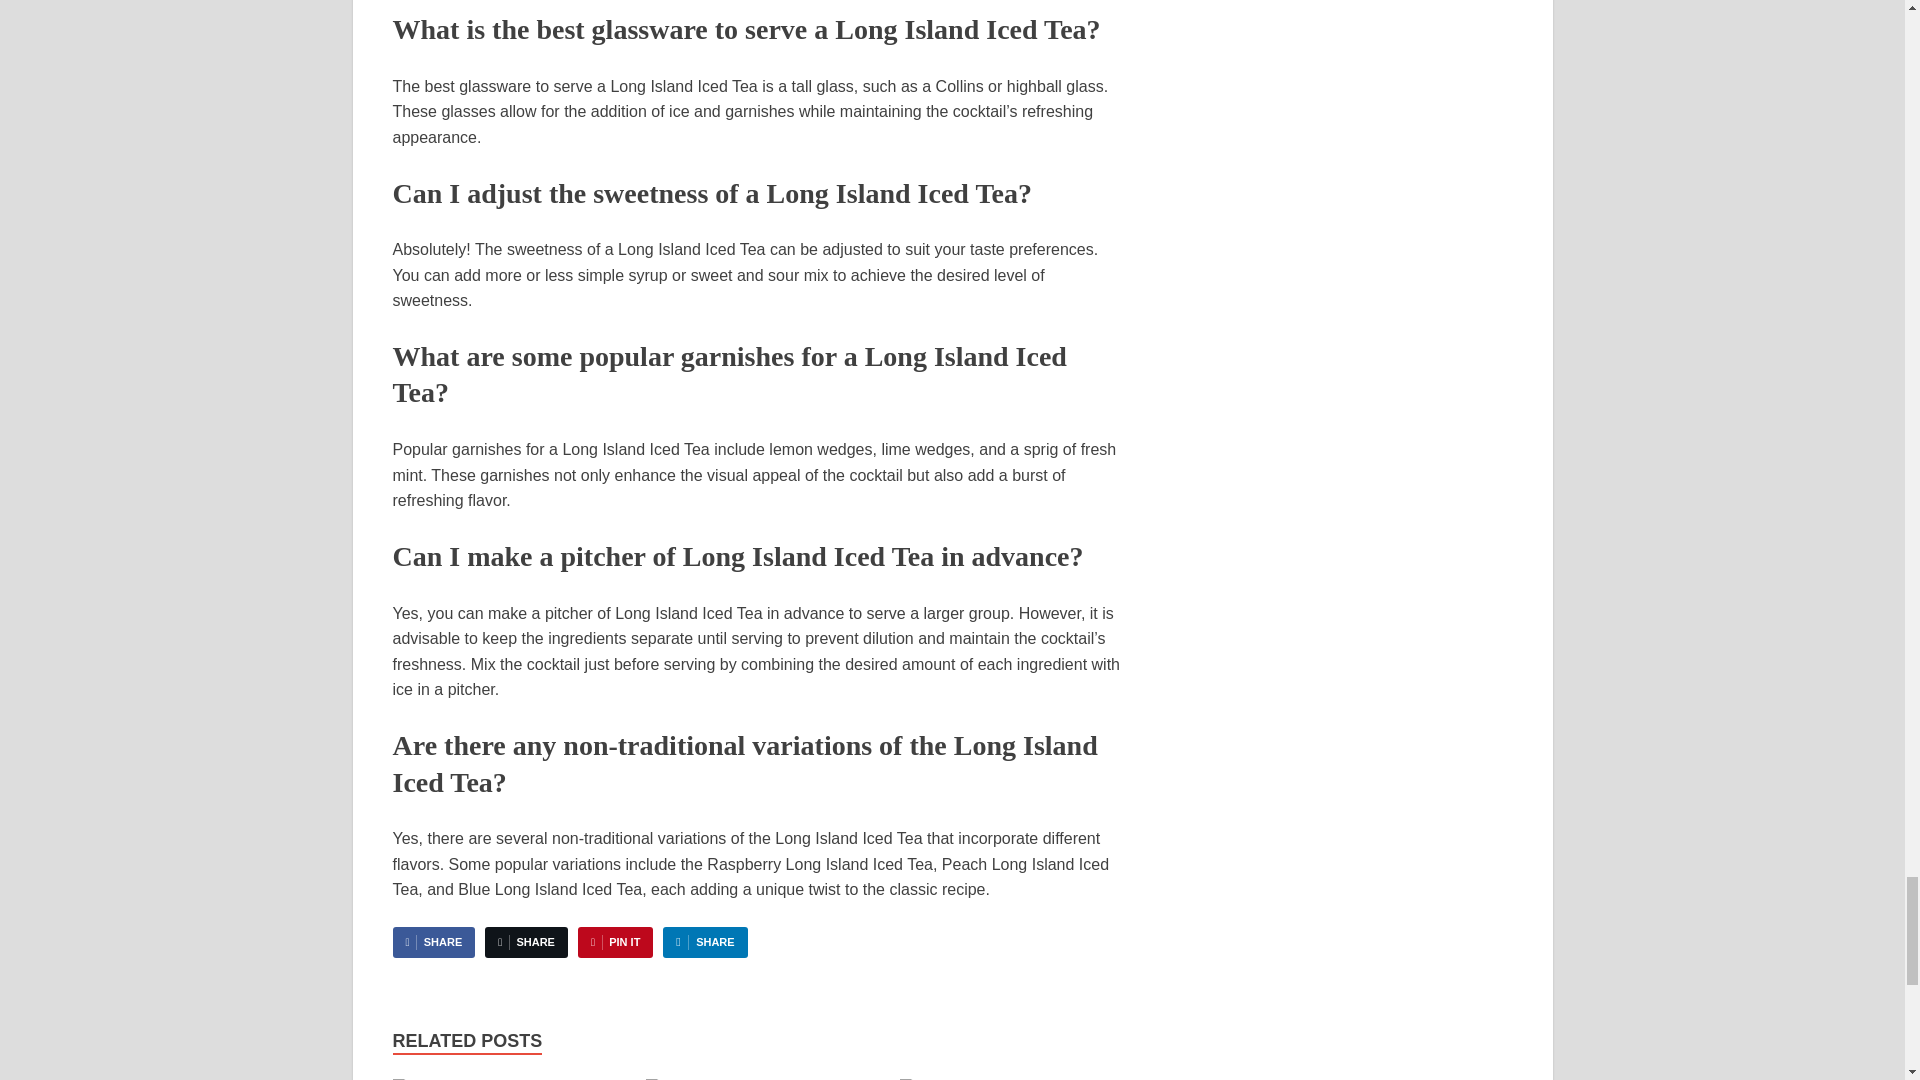  What do you see at coordinates (432, 942) in the screenshot?
I see `SHARE` at bounding box center [432, 942].